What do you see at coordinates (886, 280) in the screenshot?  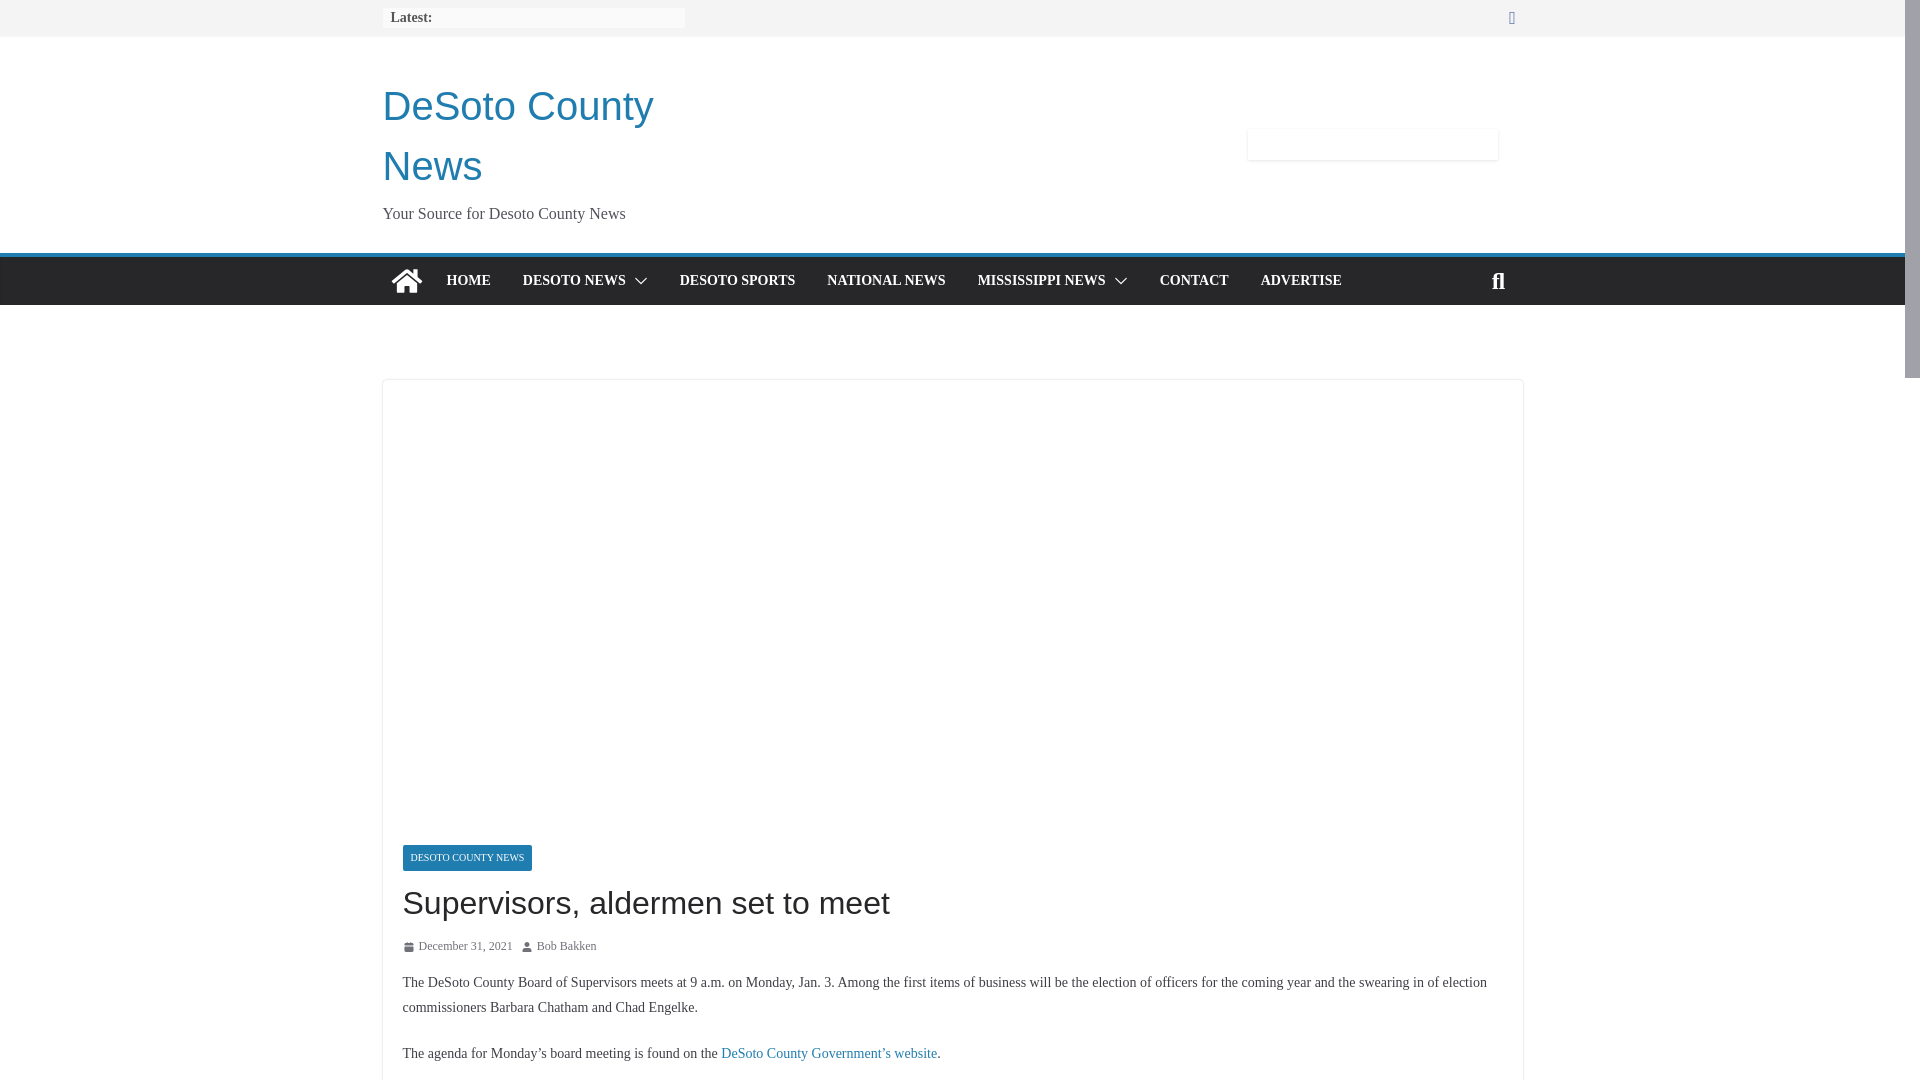 I see `NATIONAL NEWS` at bounding box center [886, 280].